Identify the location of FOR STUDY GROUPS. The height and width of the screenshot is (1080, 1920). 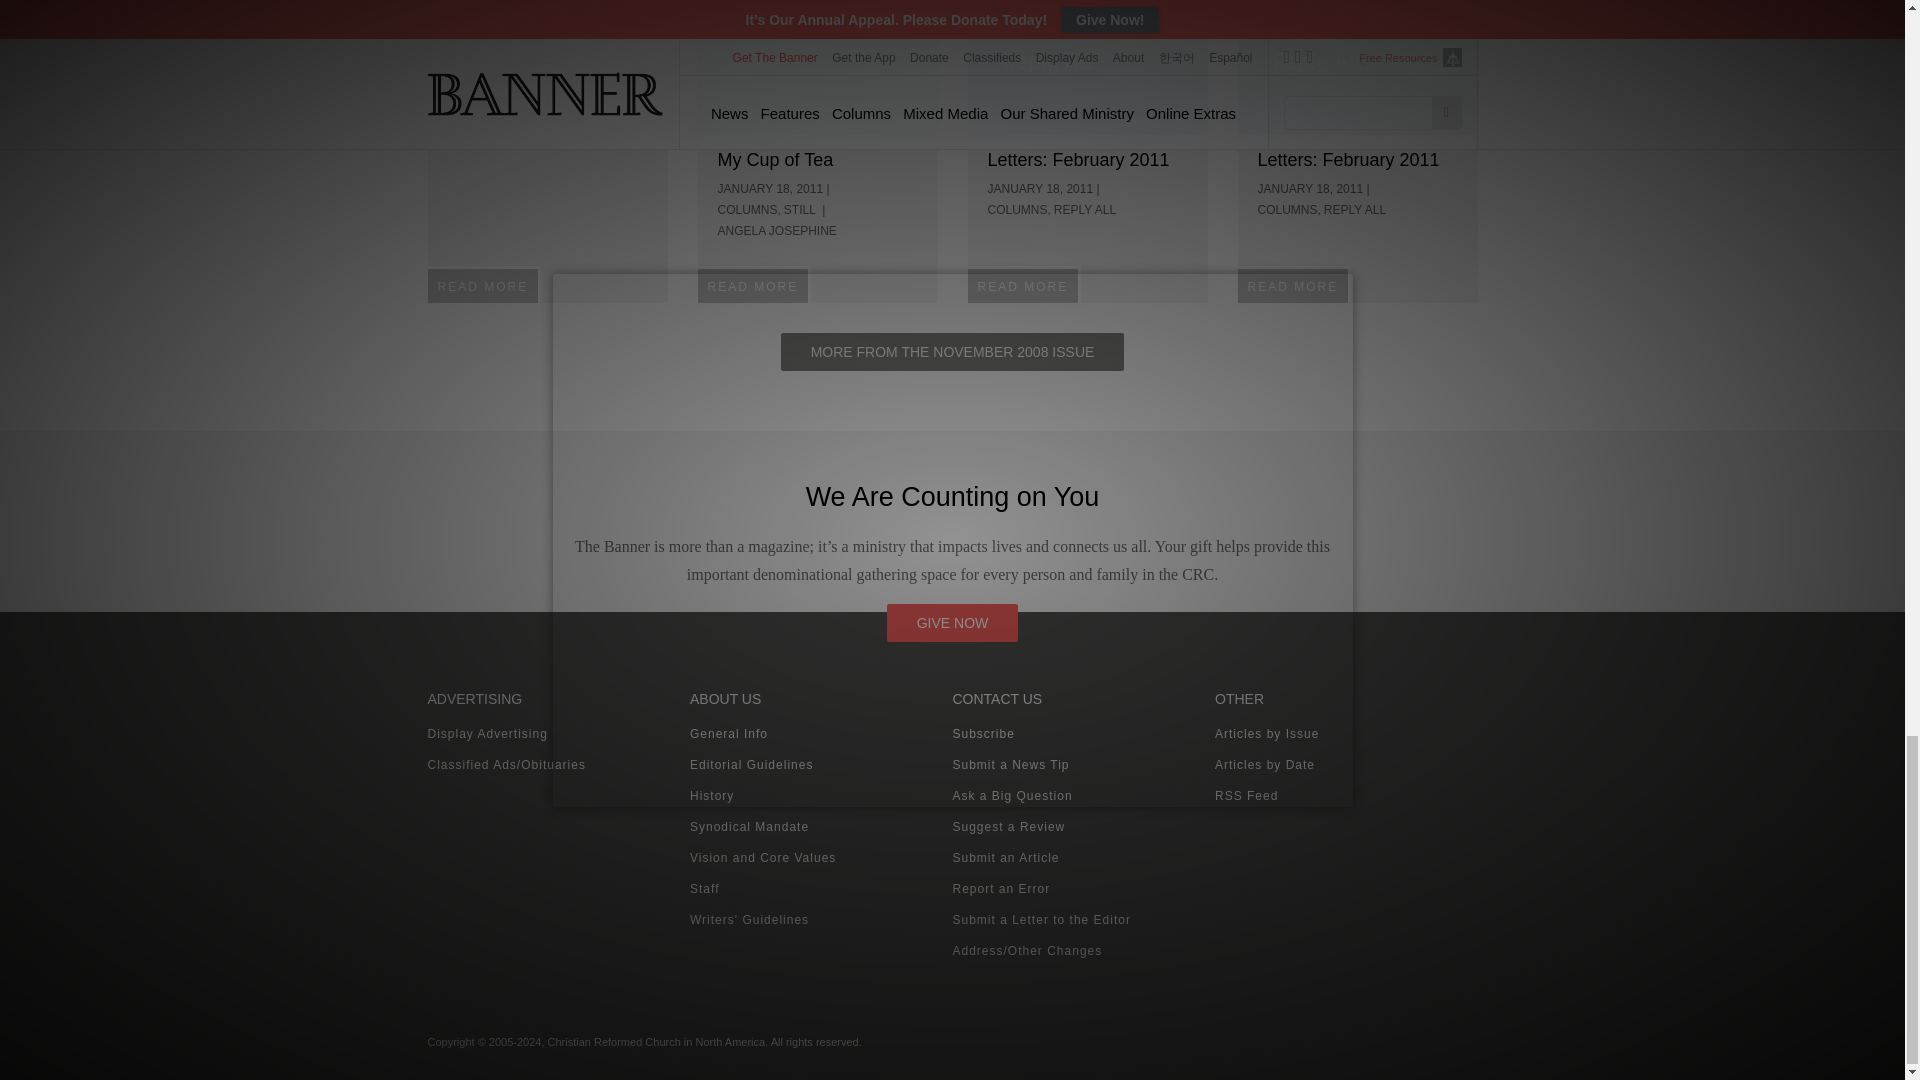
(578, 80).